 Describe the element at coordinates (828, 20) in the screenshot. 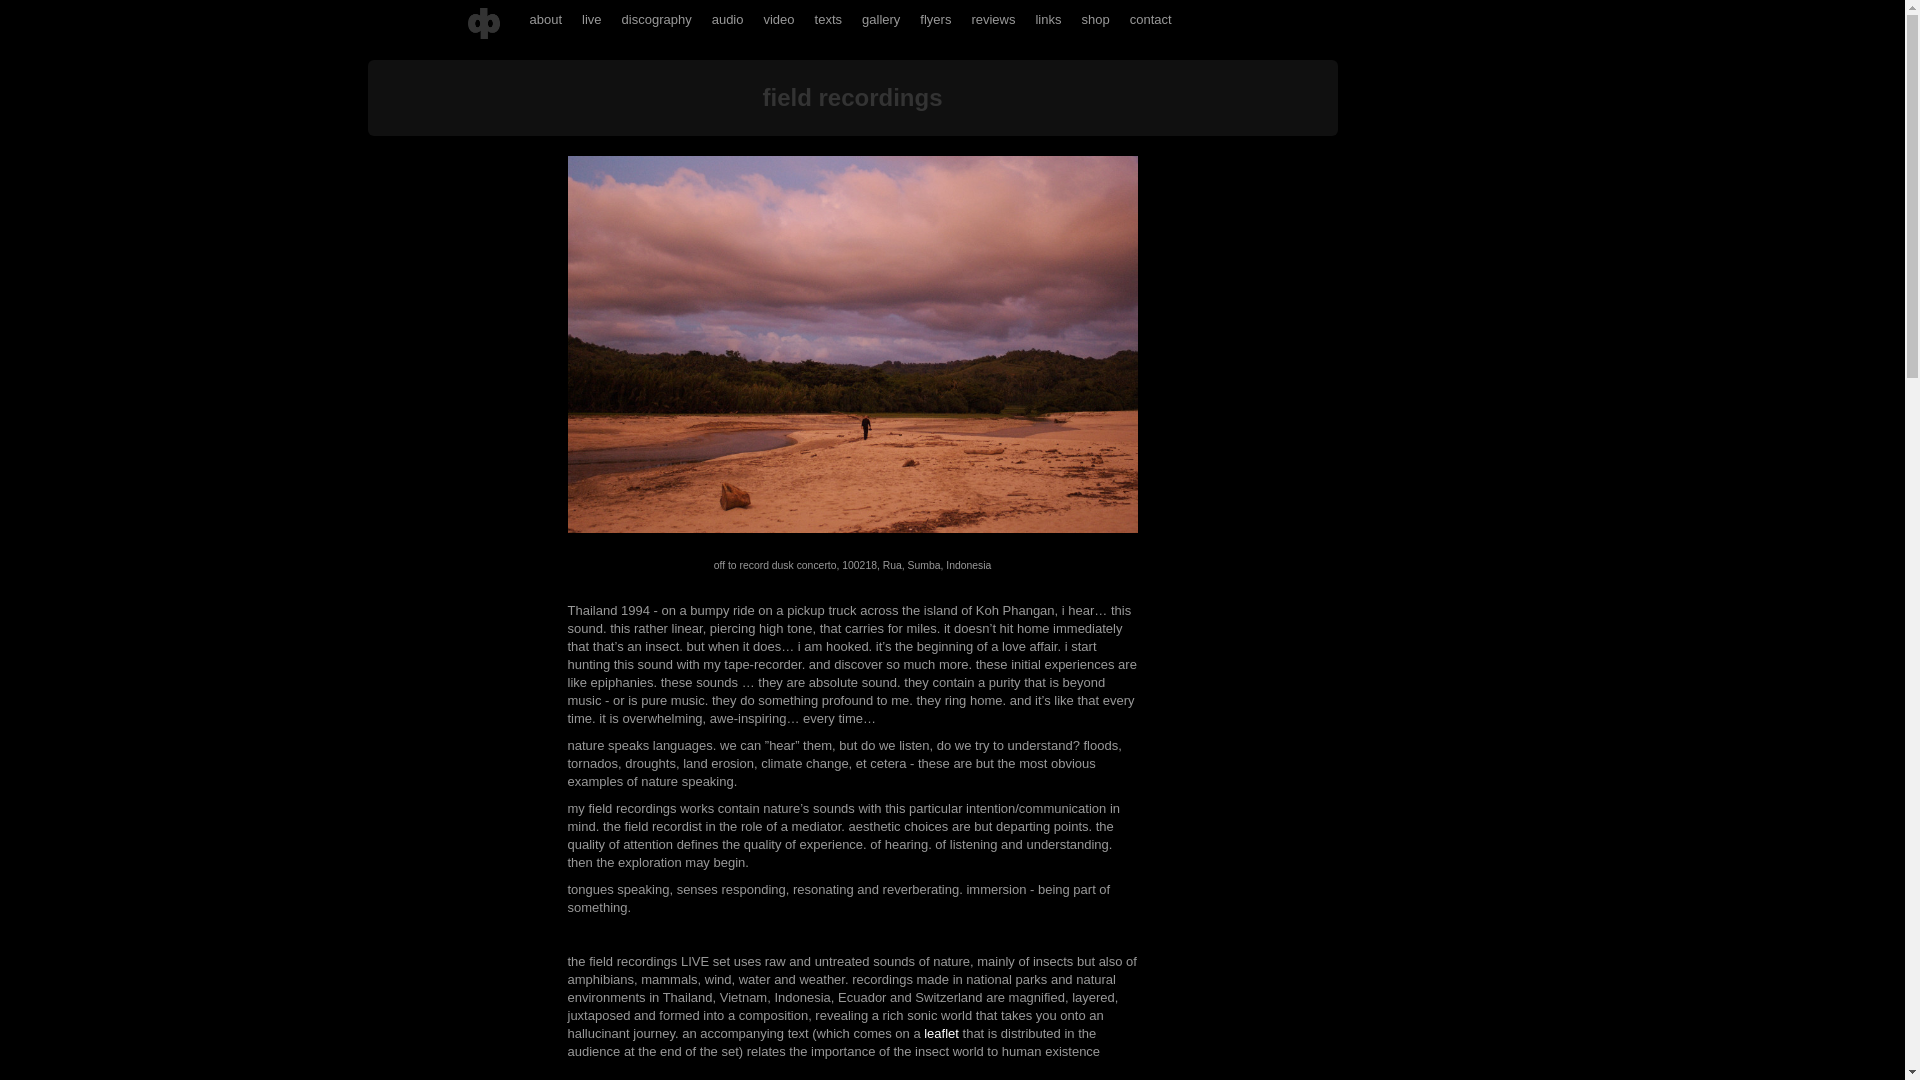

I see `texts` at that location.